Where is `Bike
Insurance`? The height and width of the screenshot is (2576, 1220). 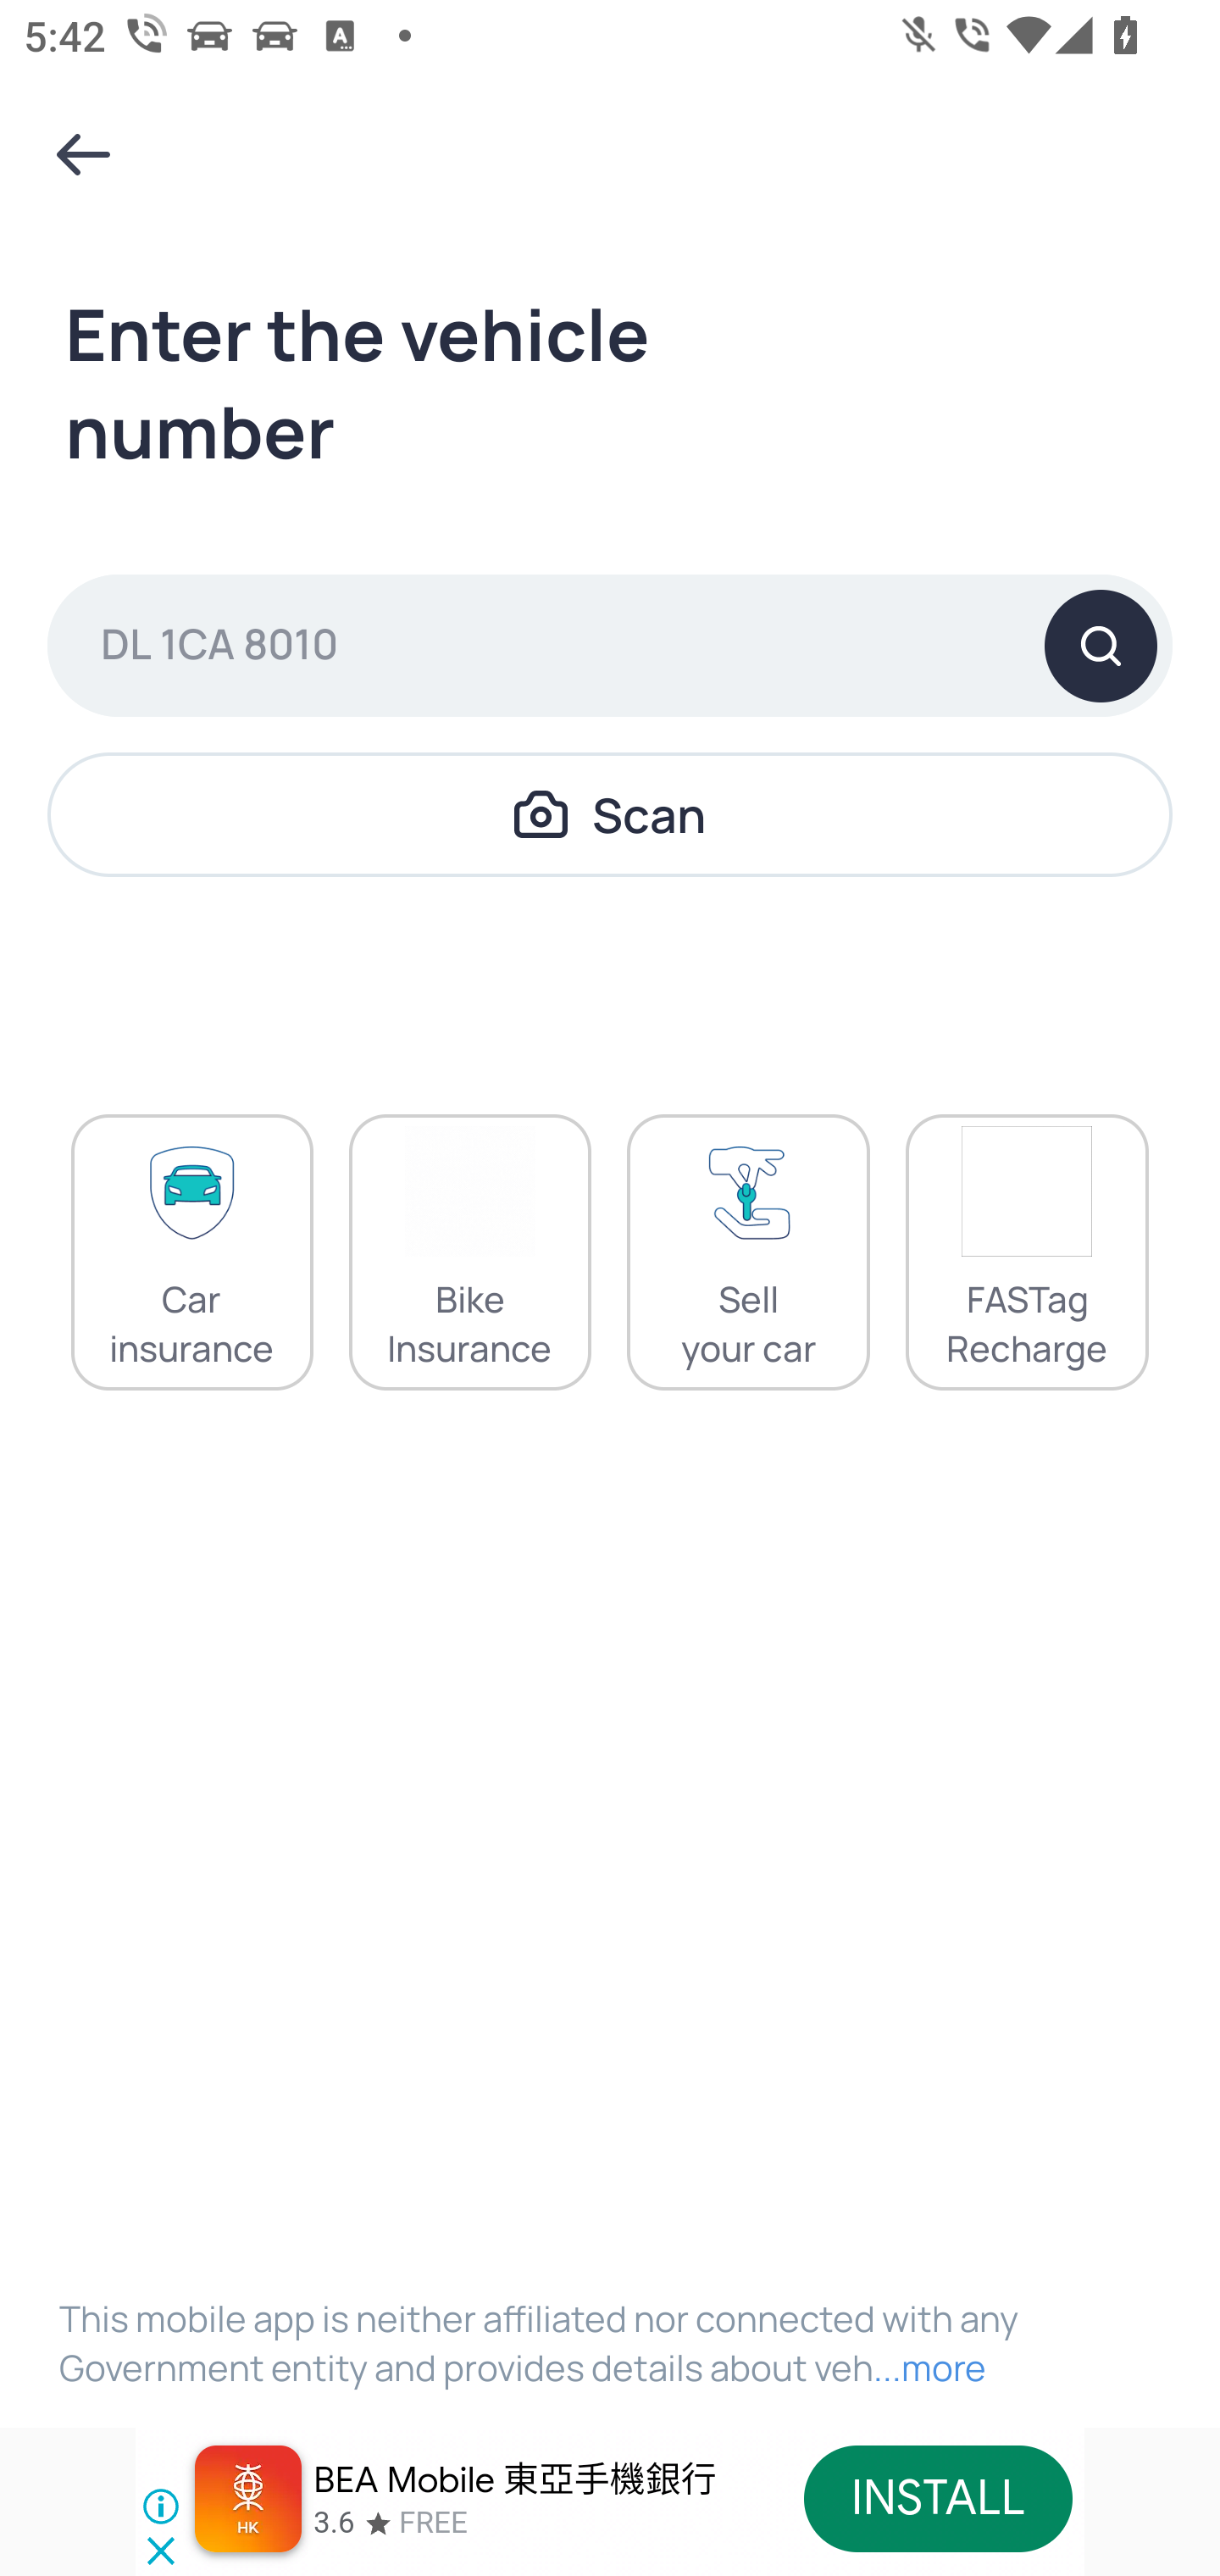 Bike
Insurance is located at coordinates (469, 1252).